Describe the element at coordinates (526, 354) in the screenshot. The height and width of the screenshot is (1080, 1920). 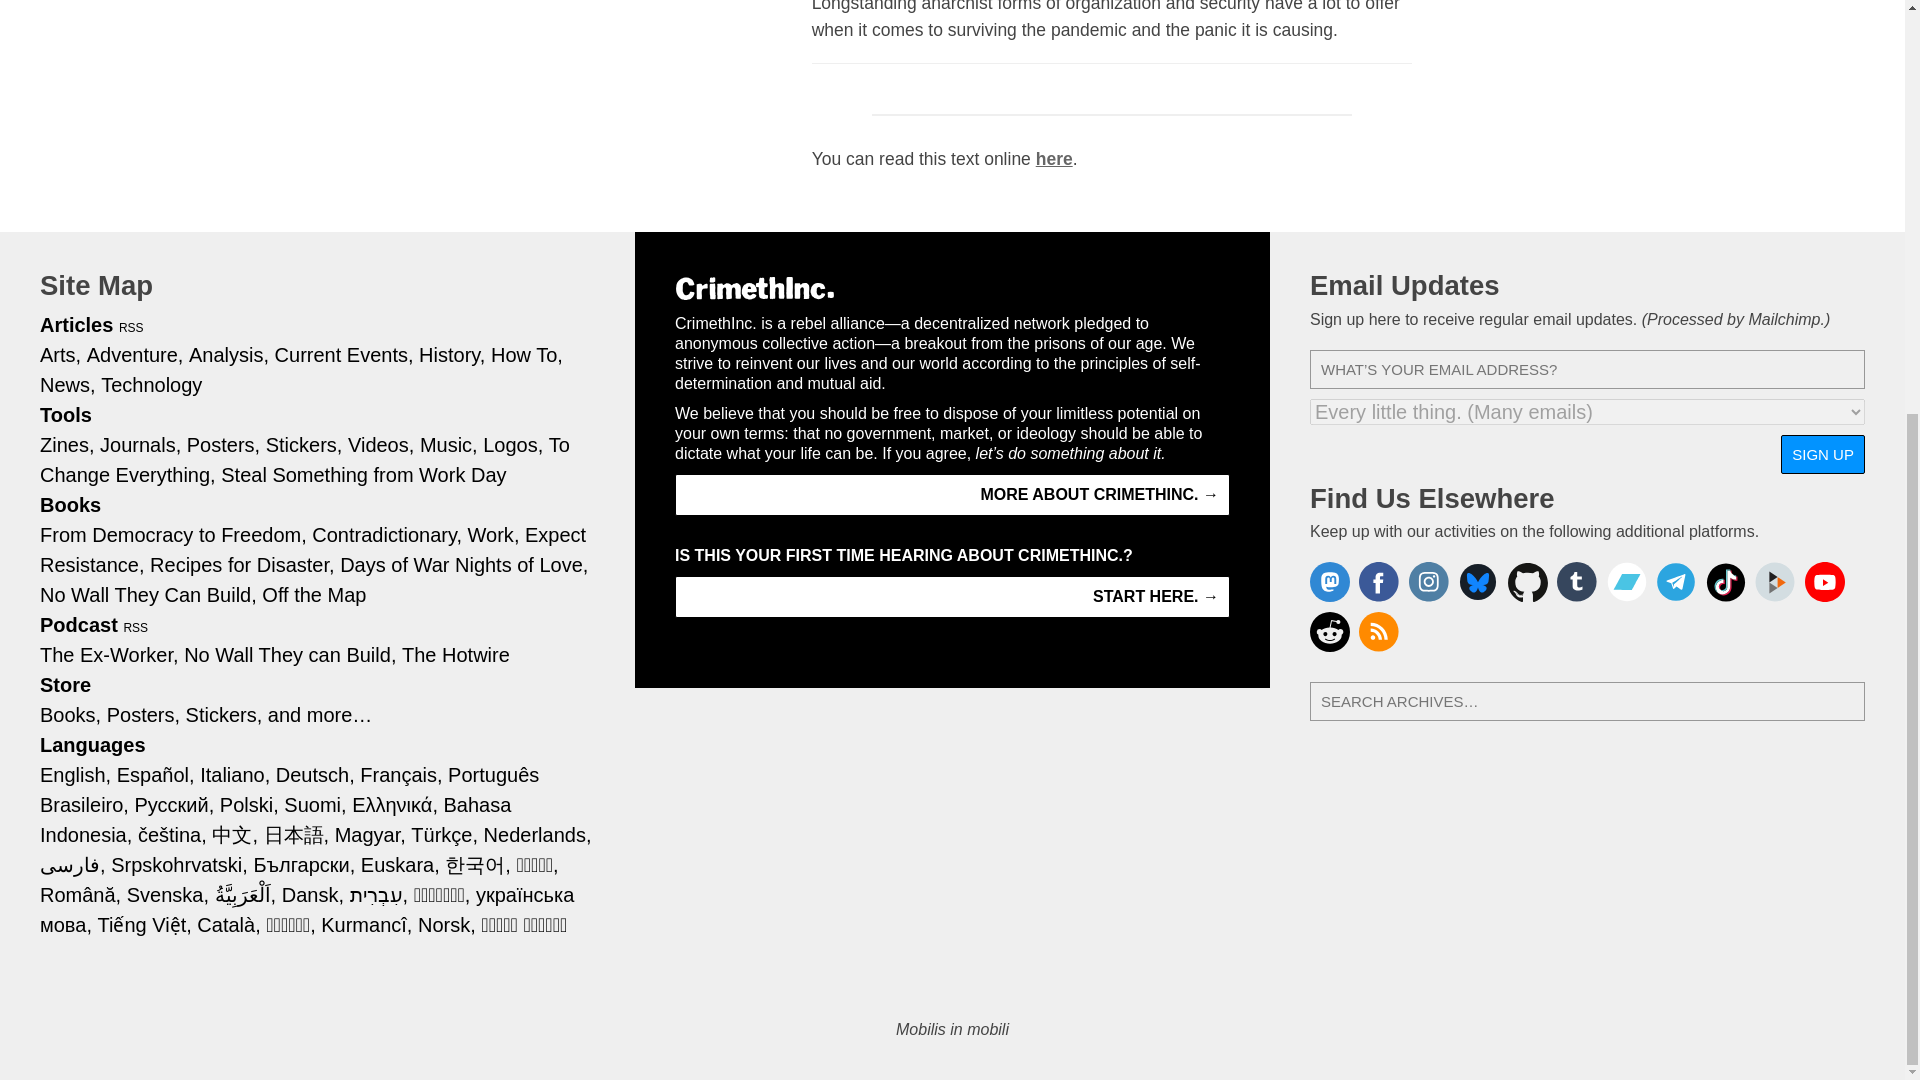
I see `How To` at that location.